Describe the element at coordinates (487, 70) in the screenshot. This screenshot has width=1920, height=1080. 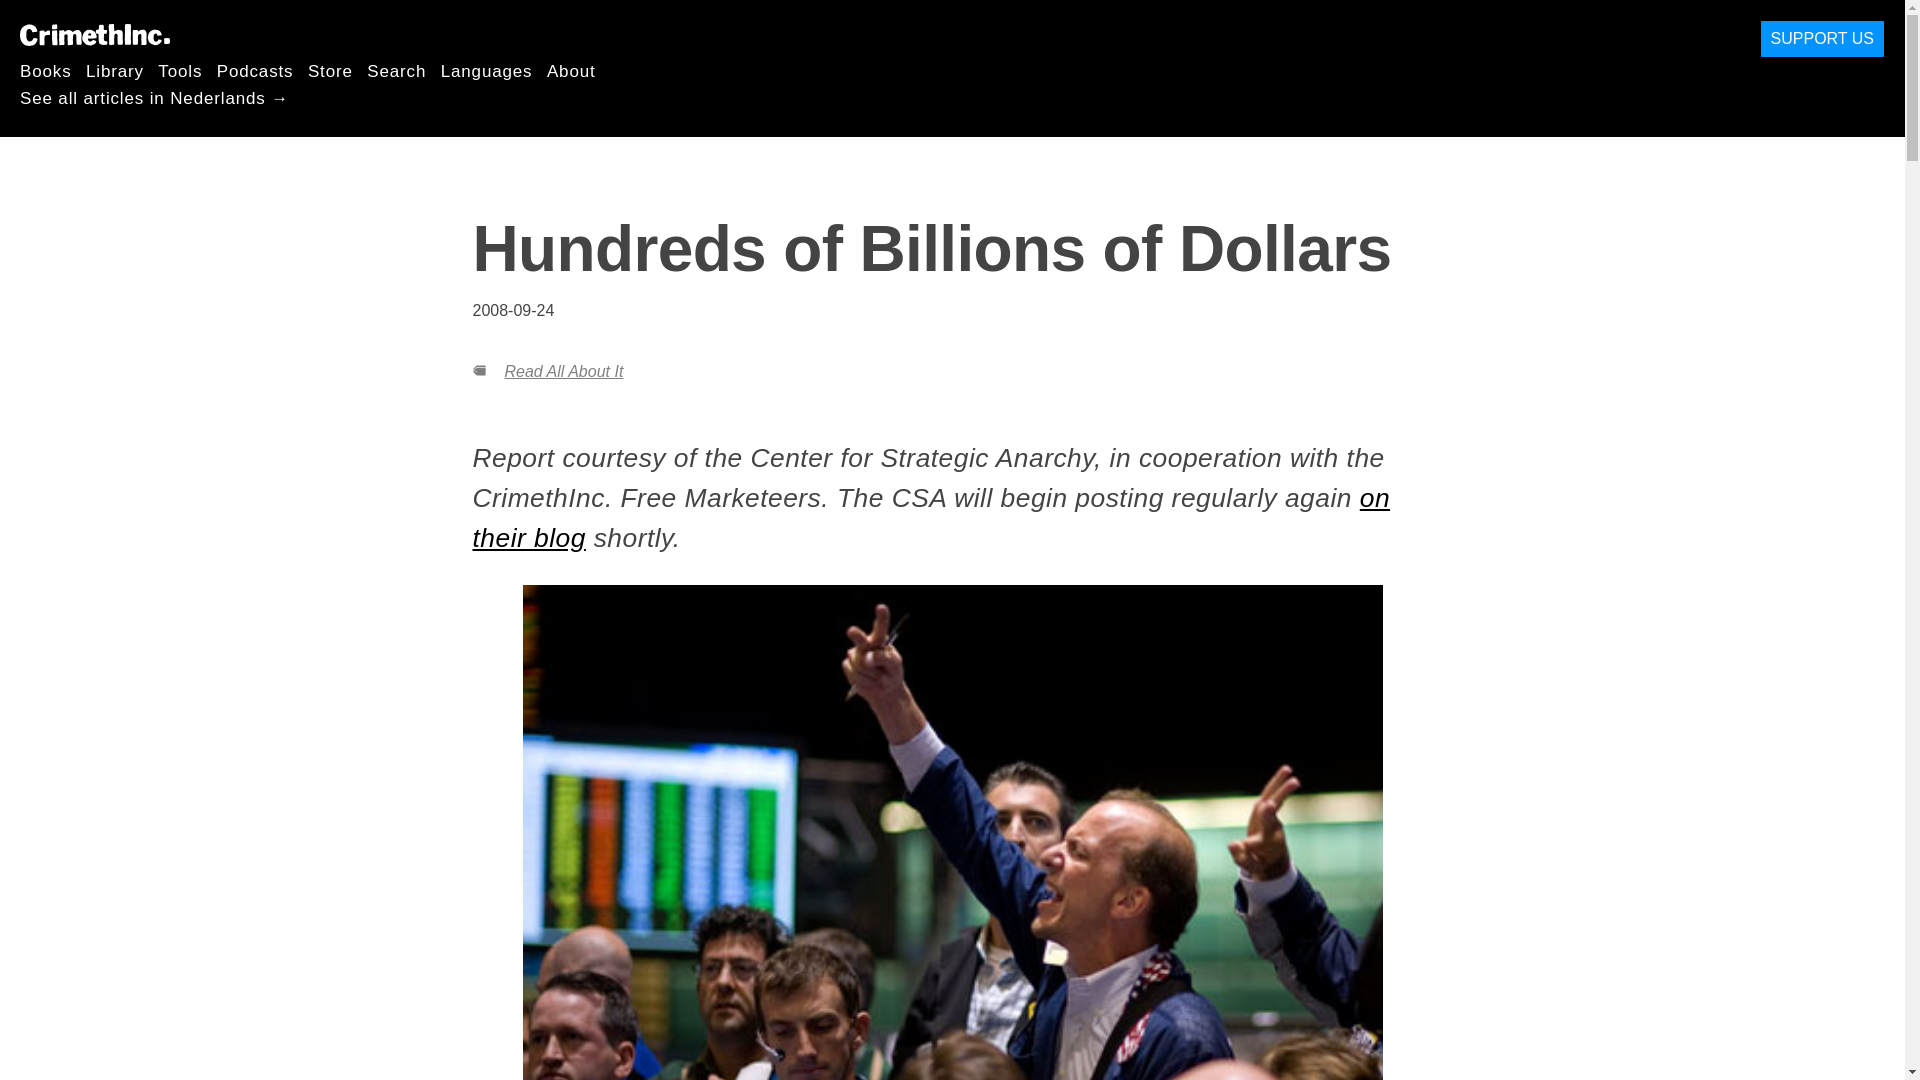
I see `Languages` at that location.